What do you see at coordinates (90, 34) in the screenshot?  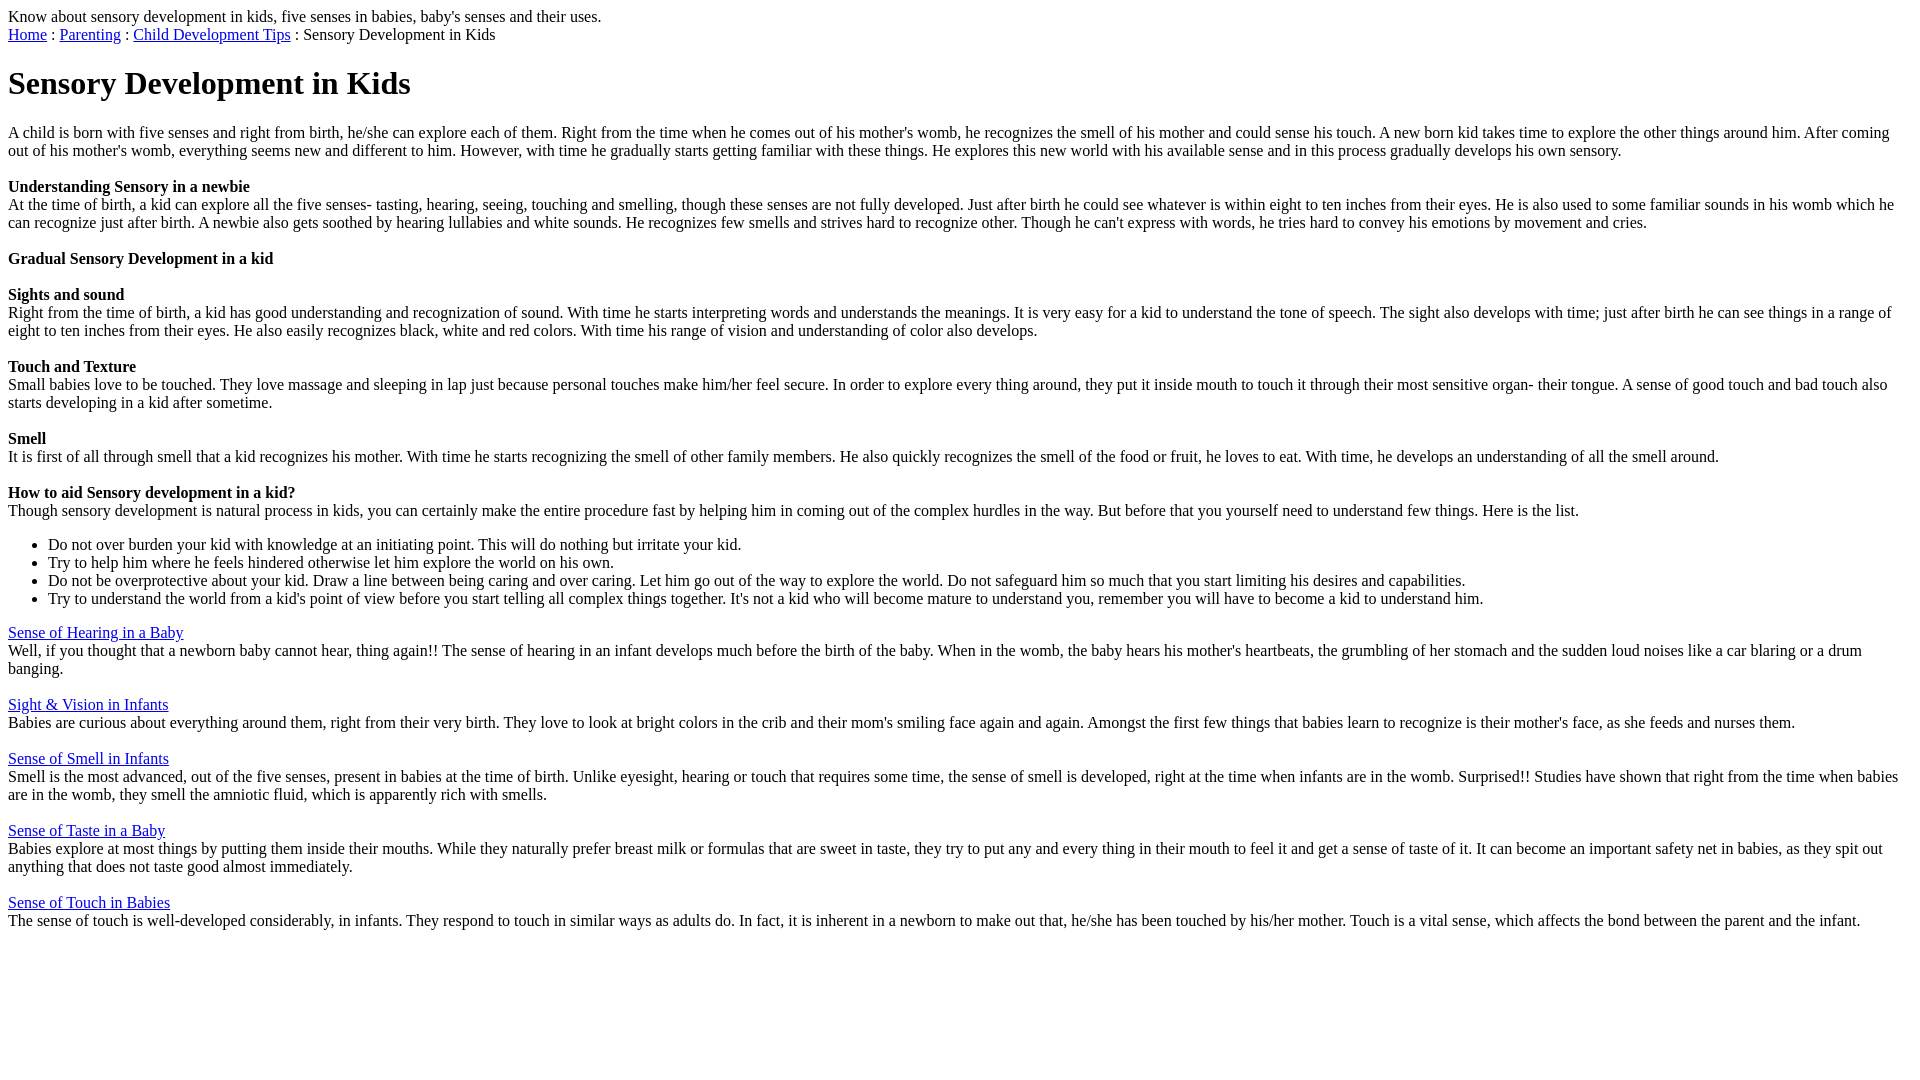 I see `Parenting` at bounding box center [90, 34].